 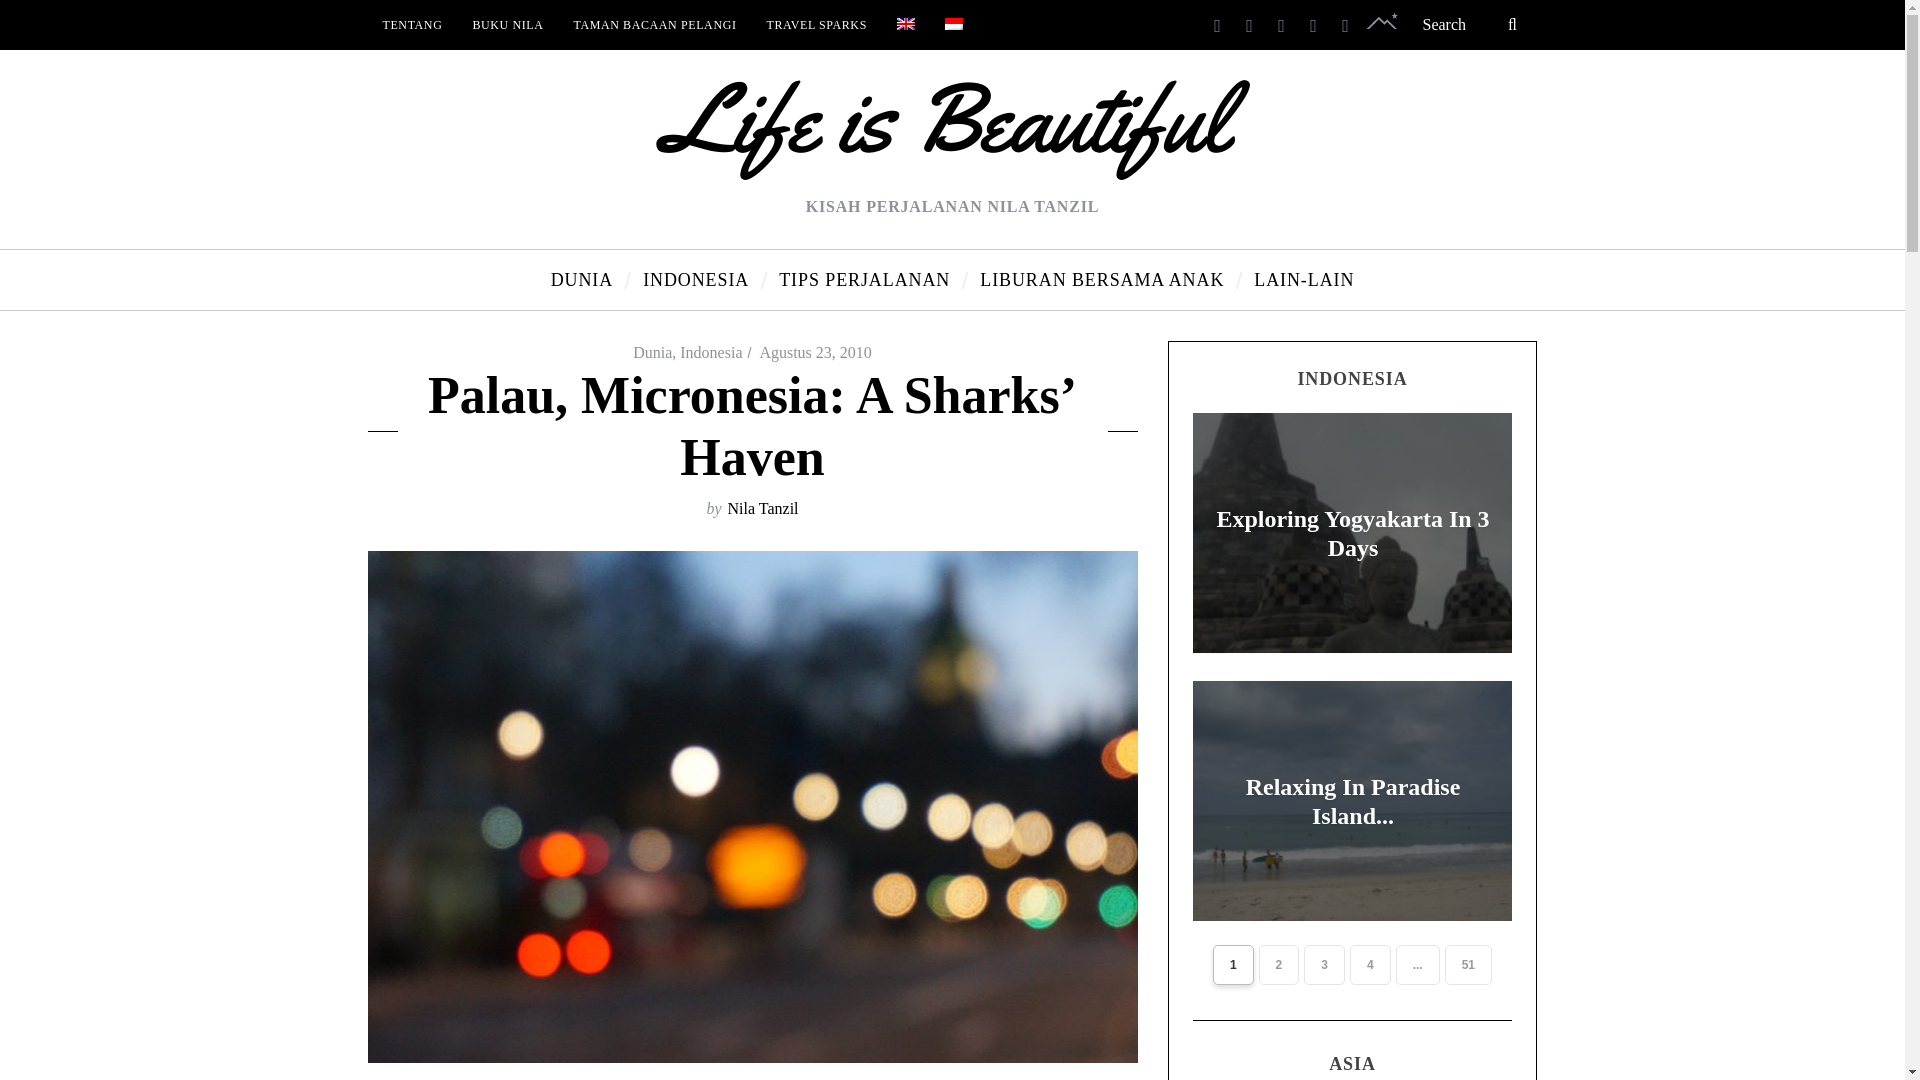 What do you see at coordinates (696, 279) in the screenshot?
I see `INDONESIA` at bounding box center [696, 279].